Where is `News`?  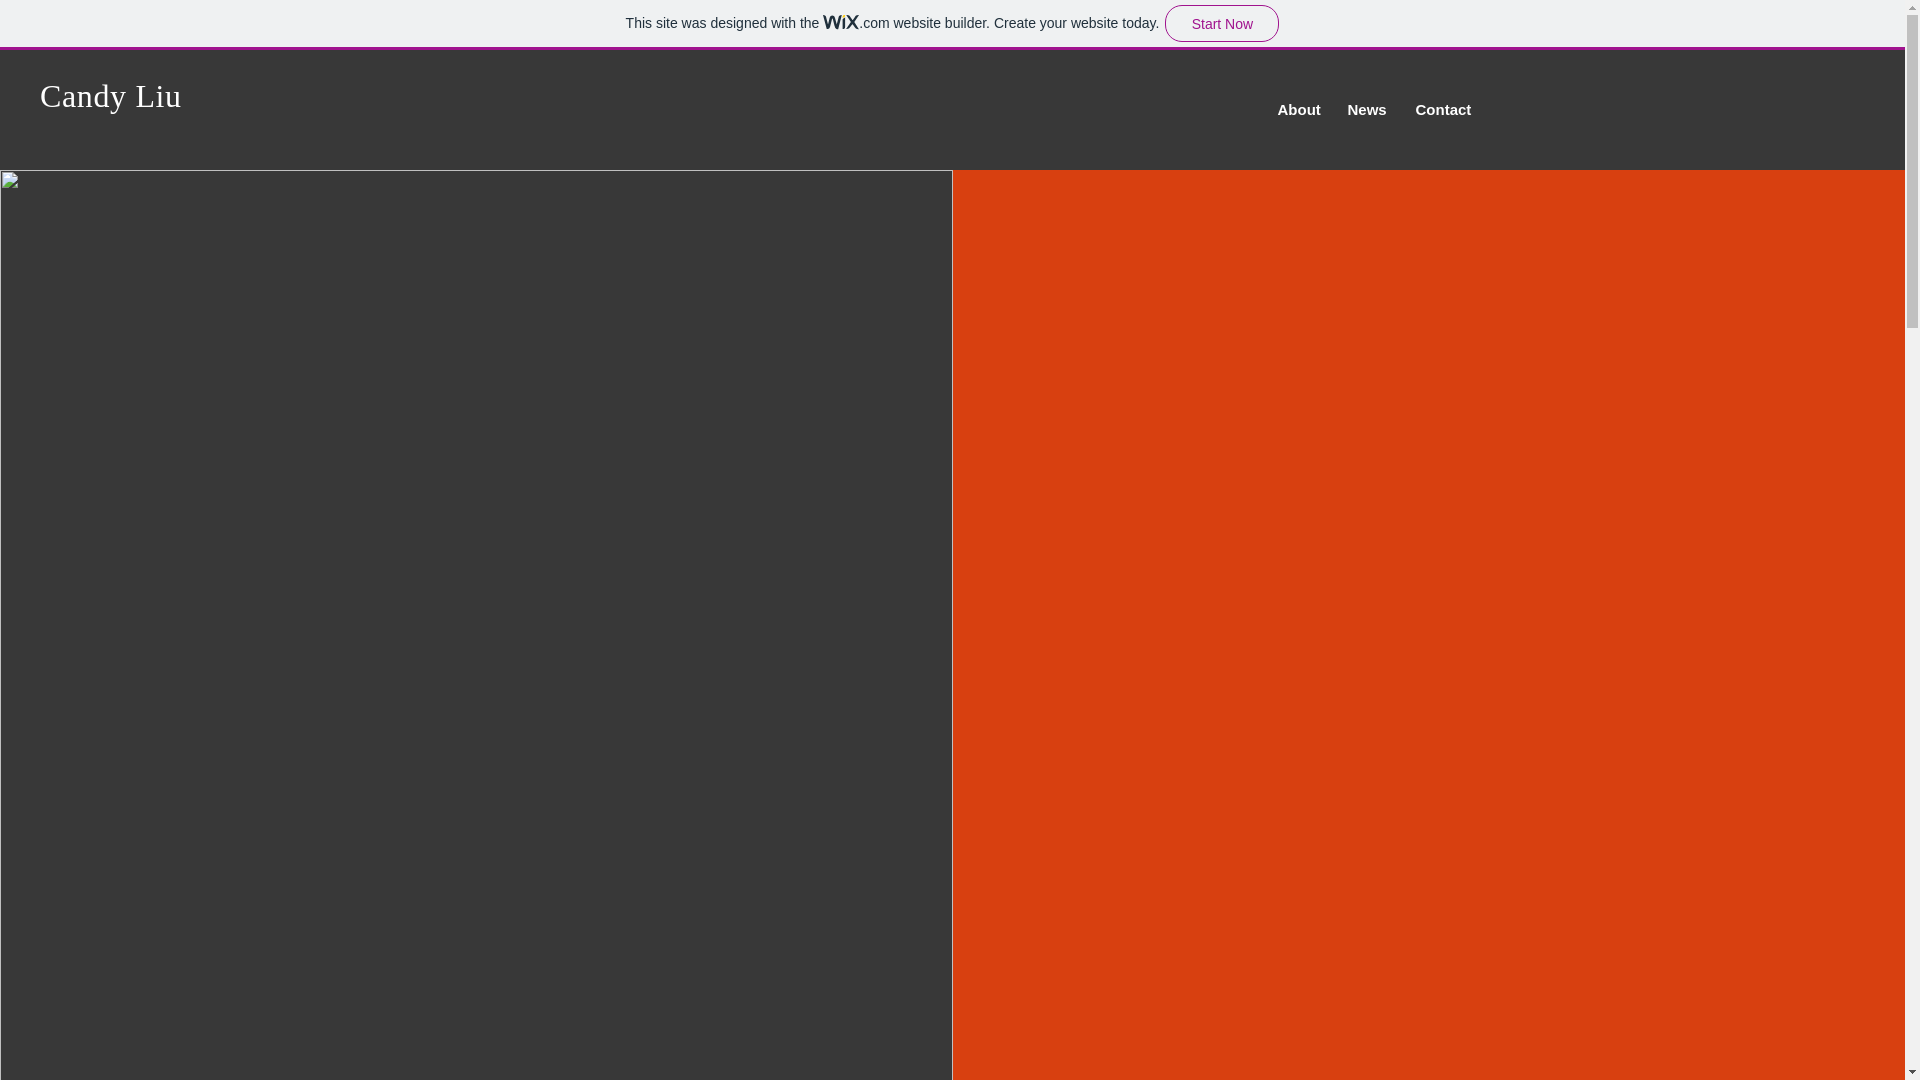 News is located at coordinates (1366, 110).